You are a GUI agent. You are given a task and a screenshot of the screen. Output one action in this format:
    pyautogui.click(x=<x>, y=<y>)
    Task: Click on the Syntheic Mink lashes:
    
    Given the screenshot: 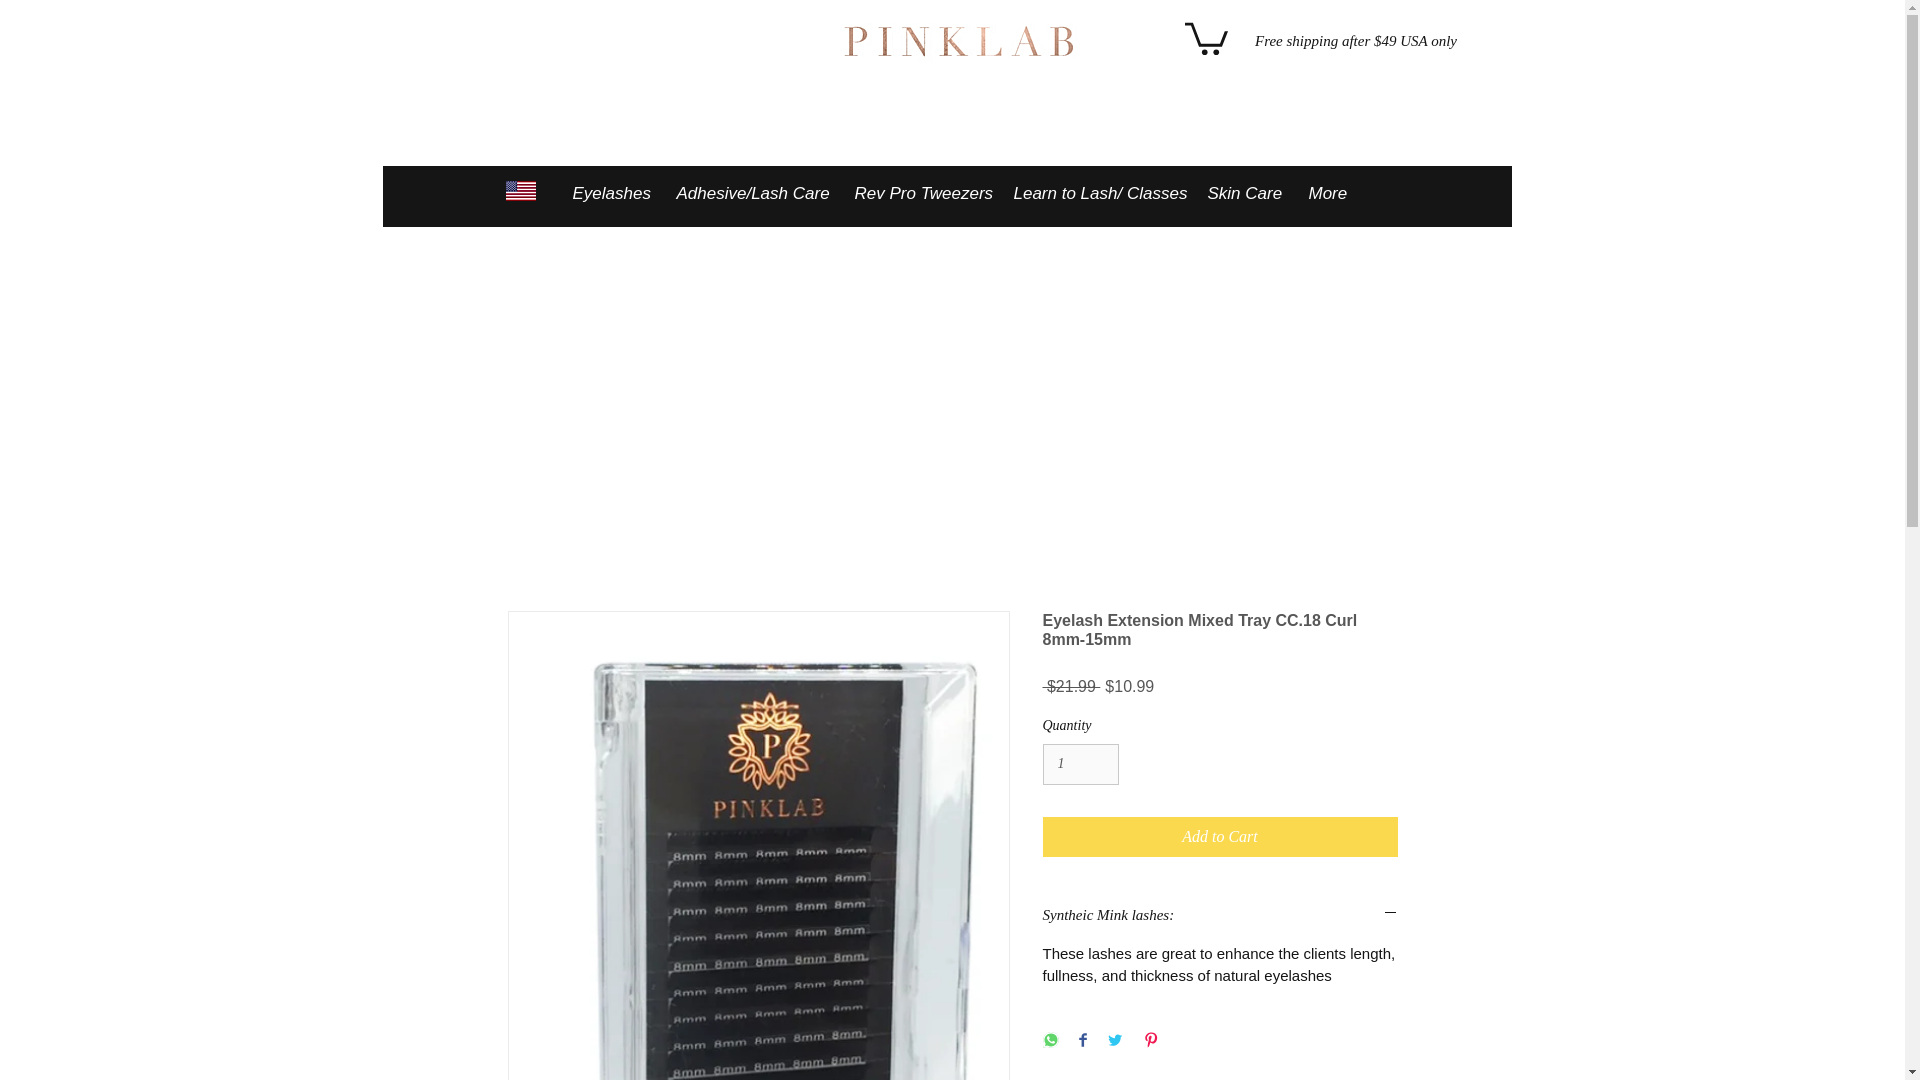 What is the action you would take?
    pyautogui.click(x=1220, y=915)
    